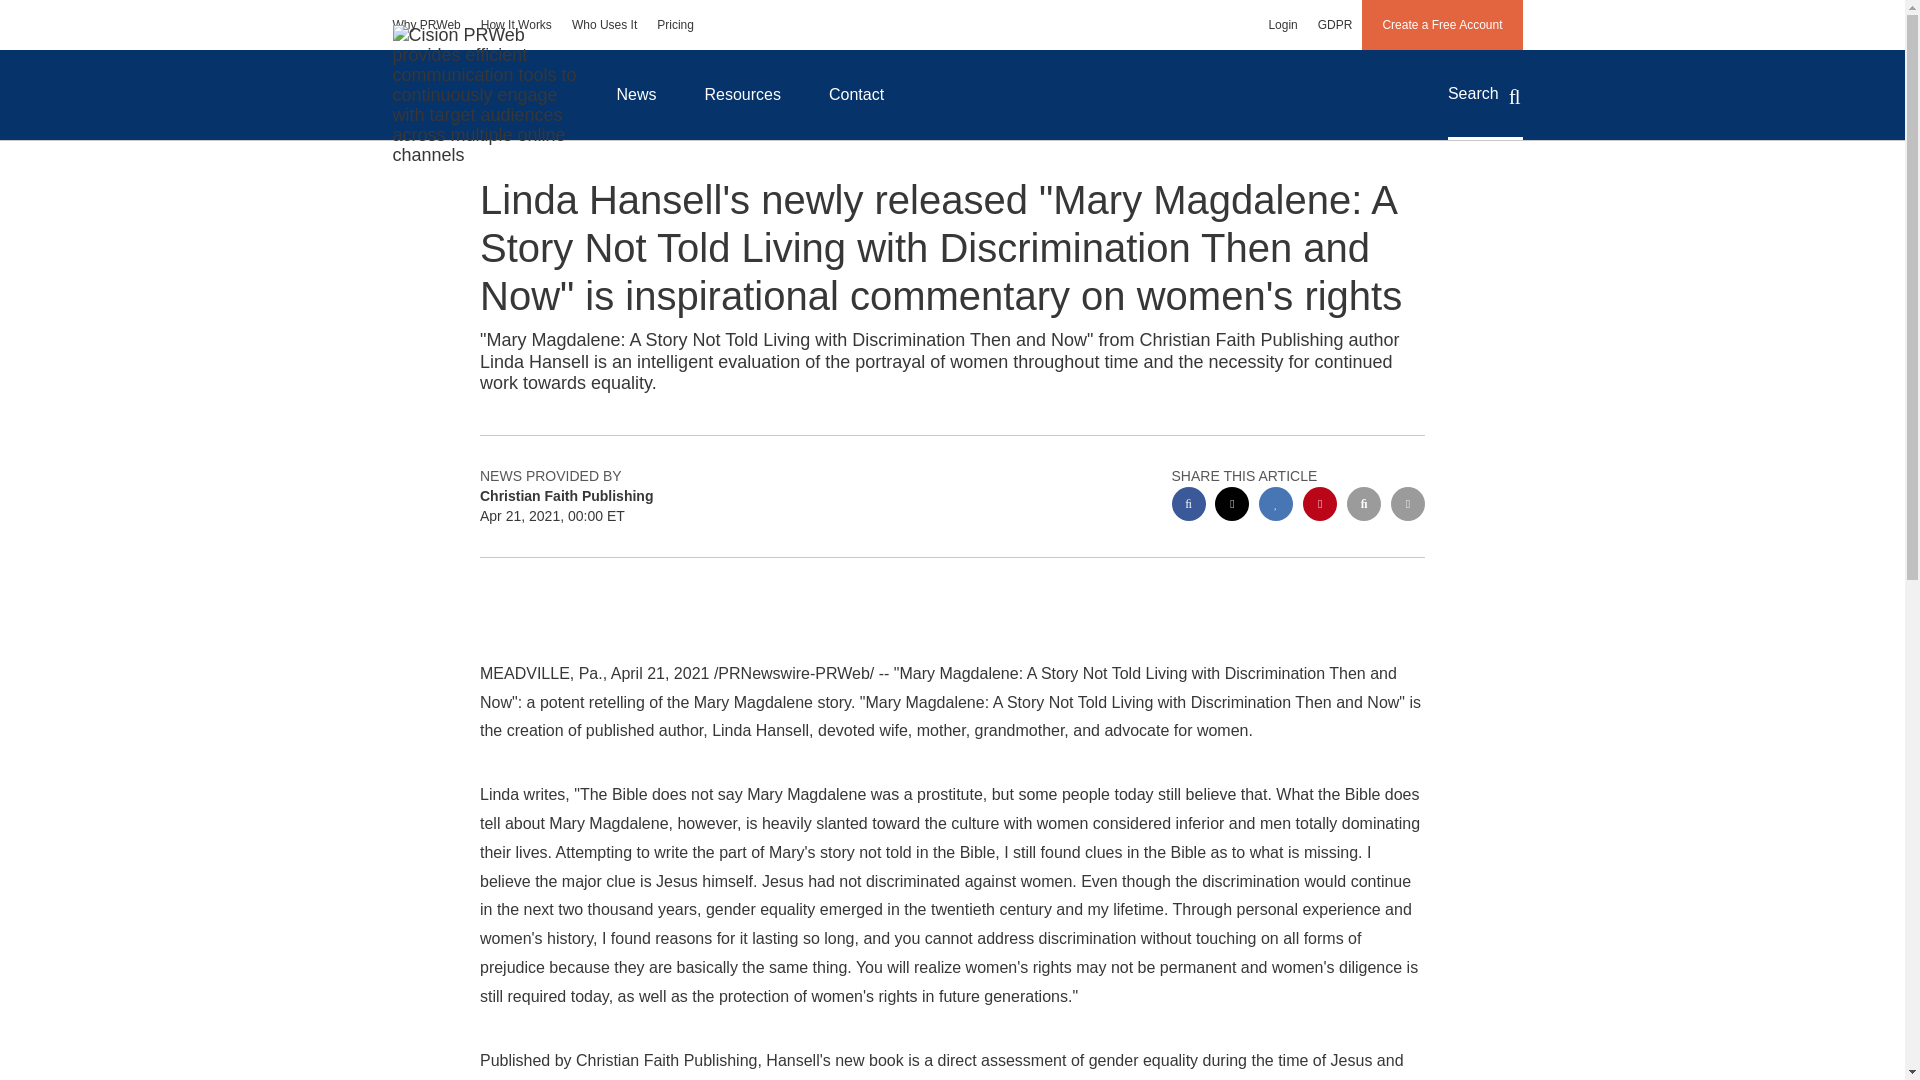  I want to click on GDPR, so click(1335, 24).